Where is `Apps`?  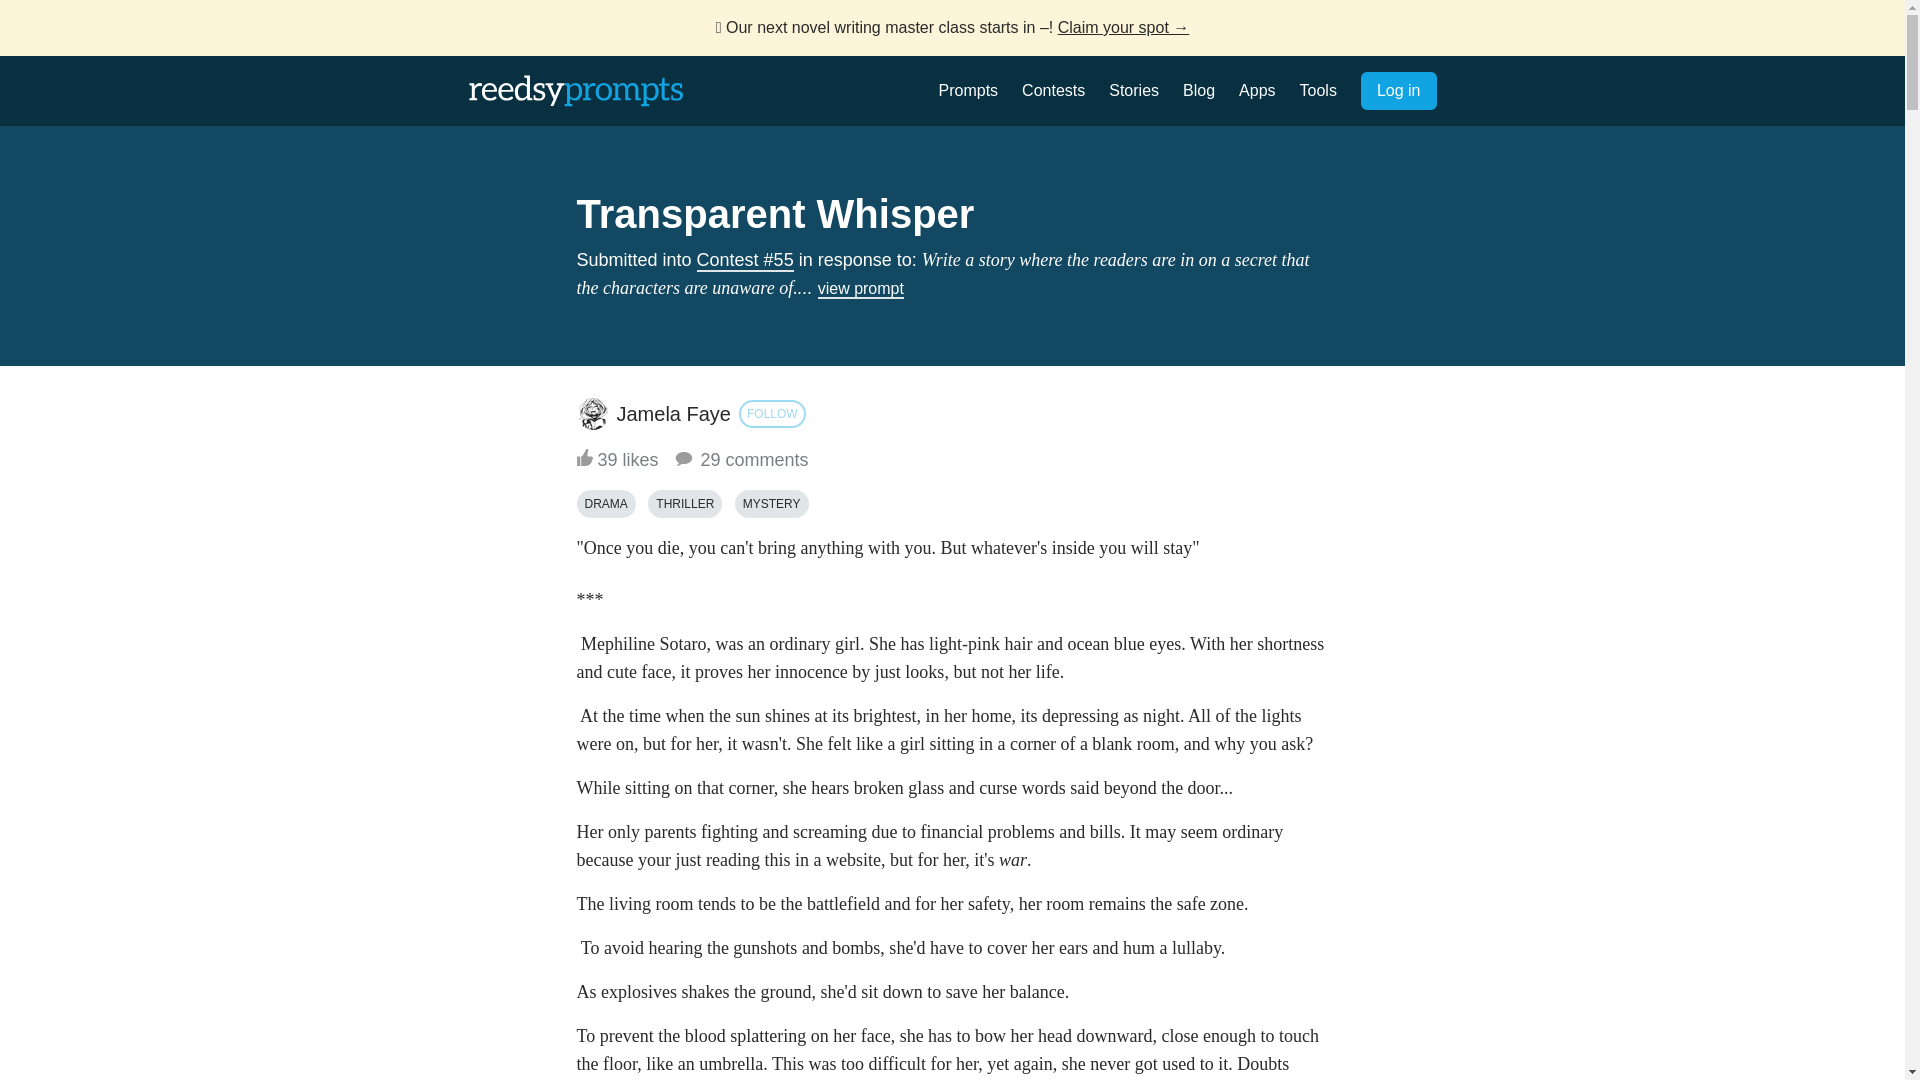
Apps is located at coordinates (1256, 90).